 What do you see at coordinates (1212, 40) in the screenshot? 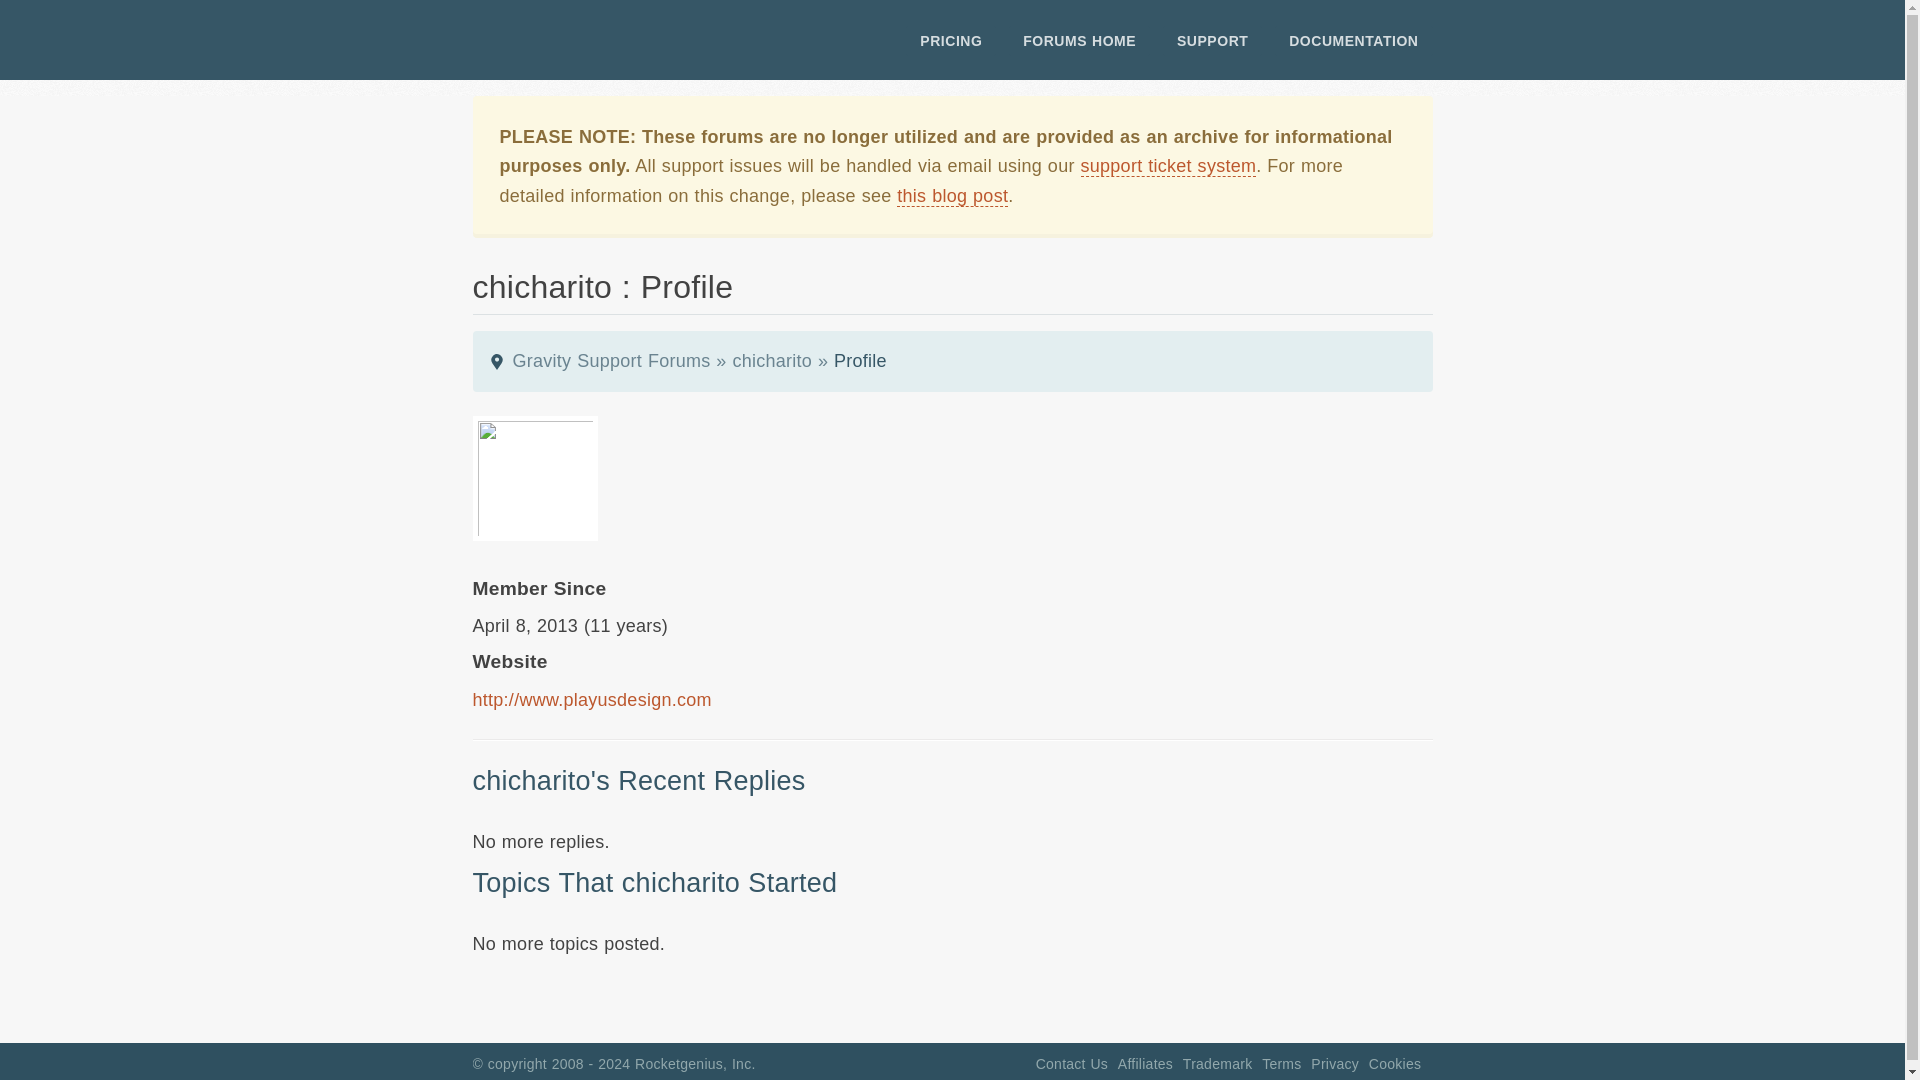
I see `SUPPORT` at bounding box center [1212, 40].